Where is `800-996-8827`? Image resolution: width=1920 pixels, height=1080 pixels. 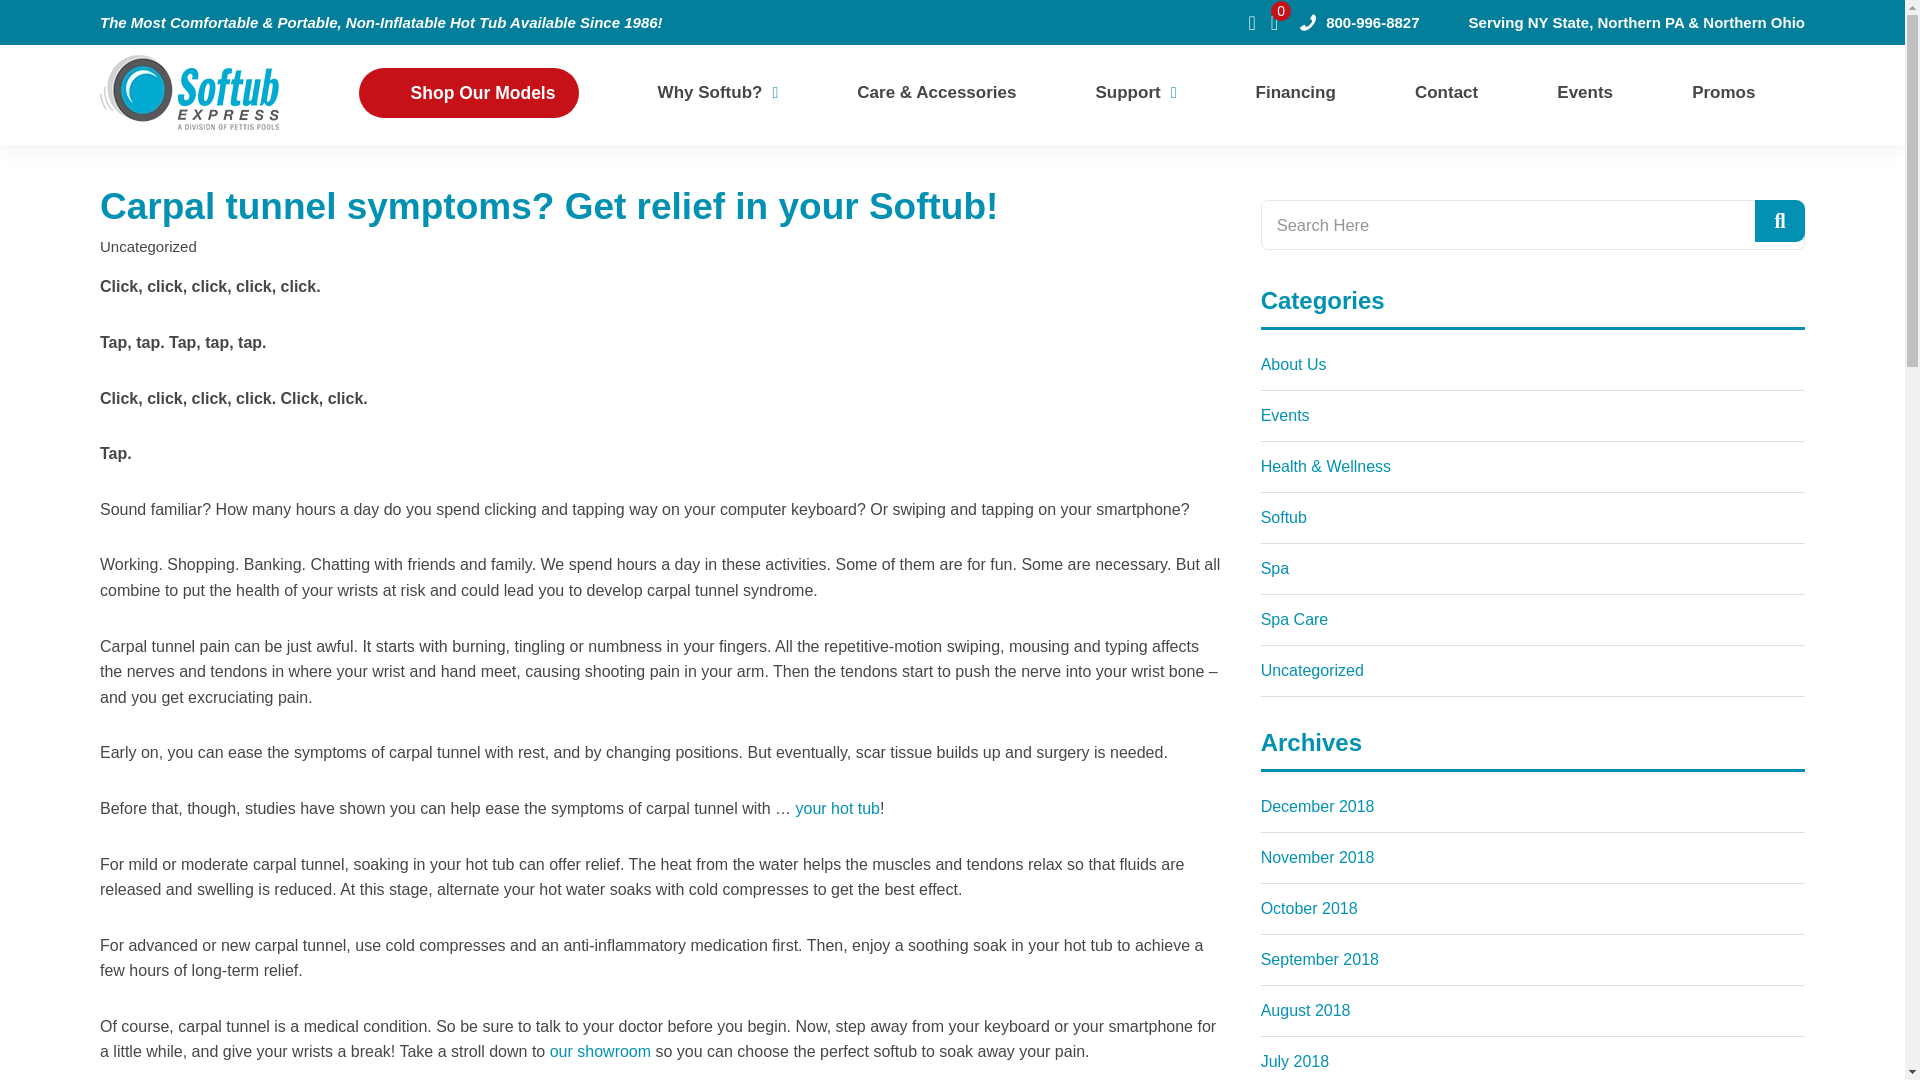
800-996-8827 is located at coordinates (1358, 22).